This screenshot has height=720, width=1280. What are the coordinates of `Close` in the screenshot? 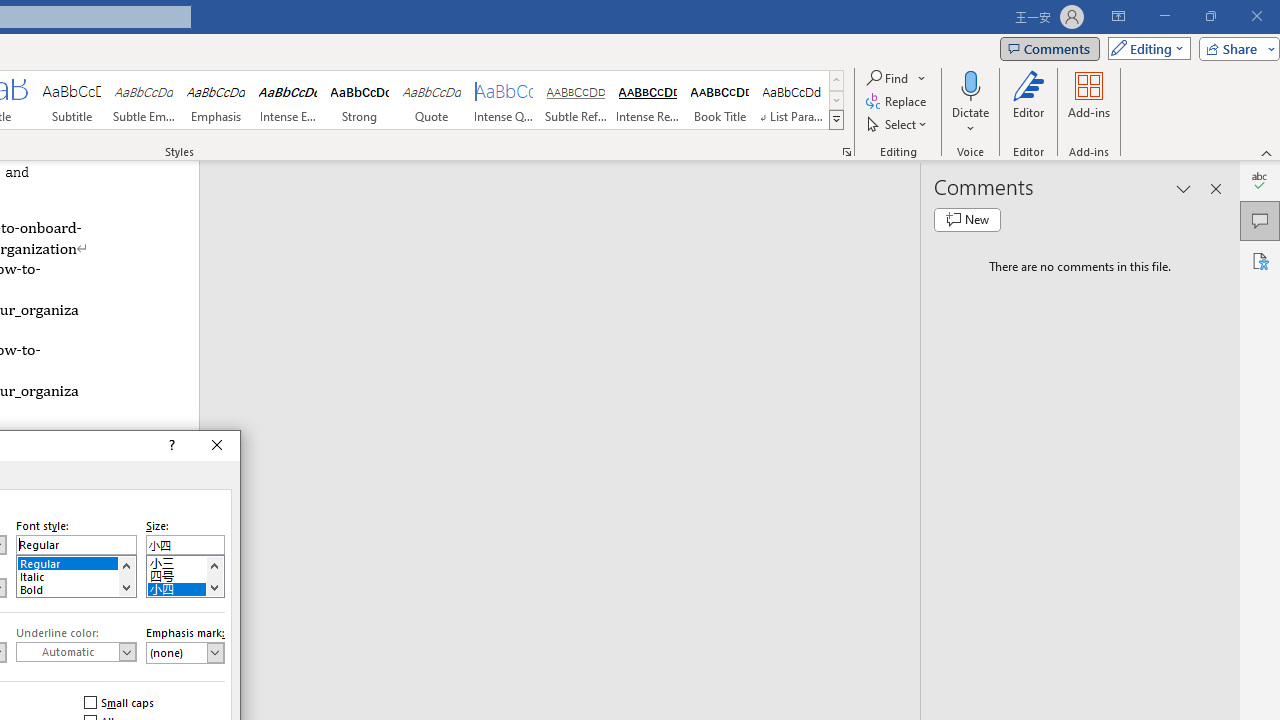 It's located at (217, 446).